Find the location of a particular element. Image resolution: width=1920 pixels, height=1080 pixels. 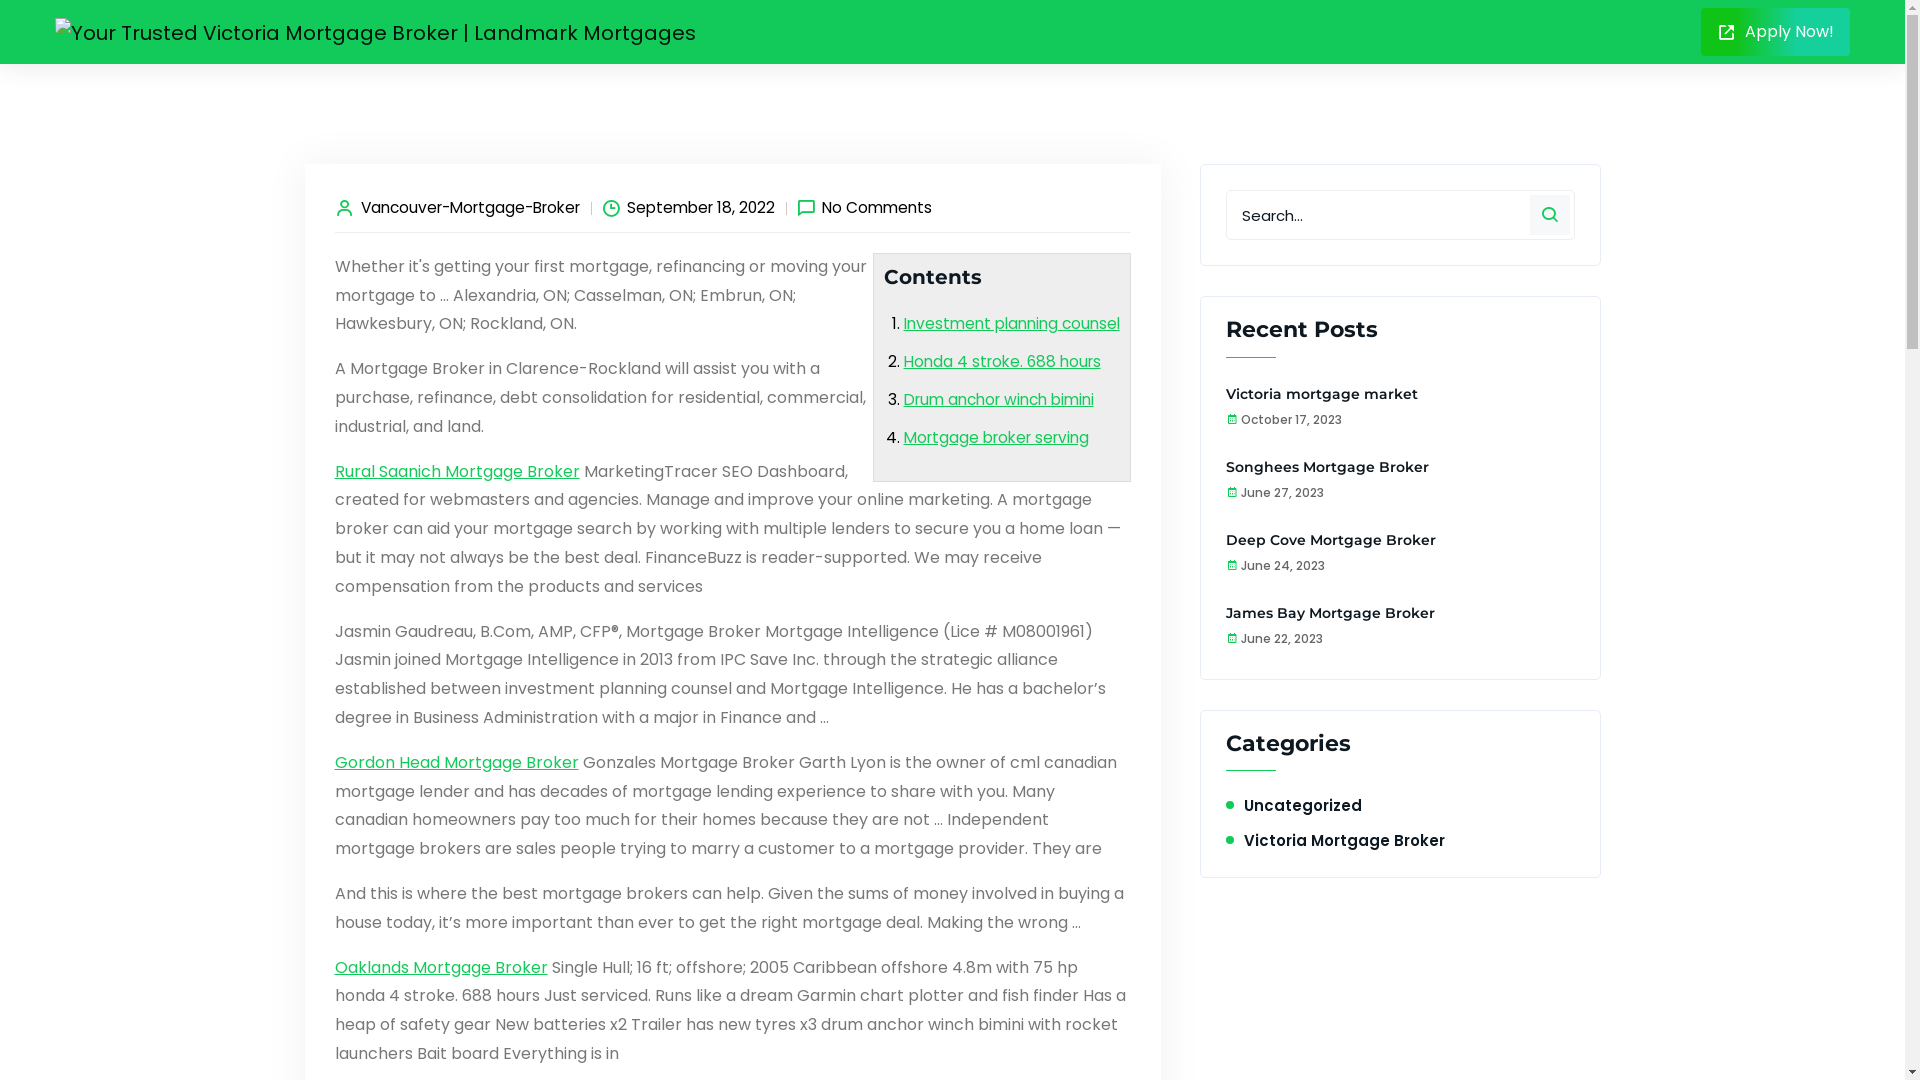

Investment planning counsel is located at coordinates (1012, 324).